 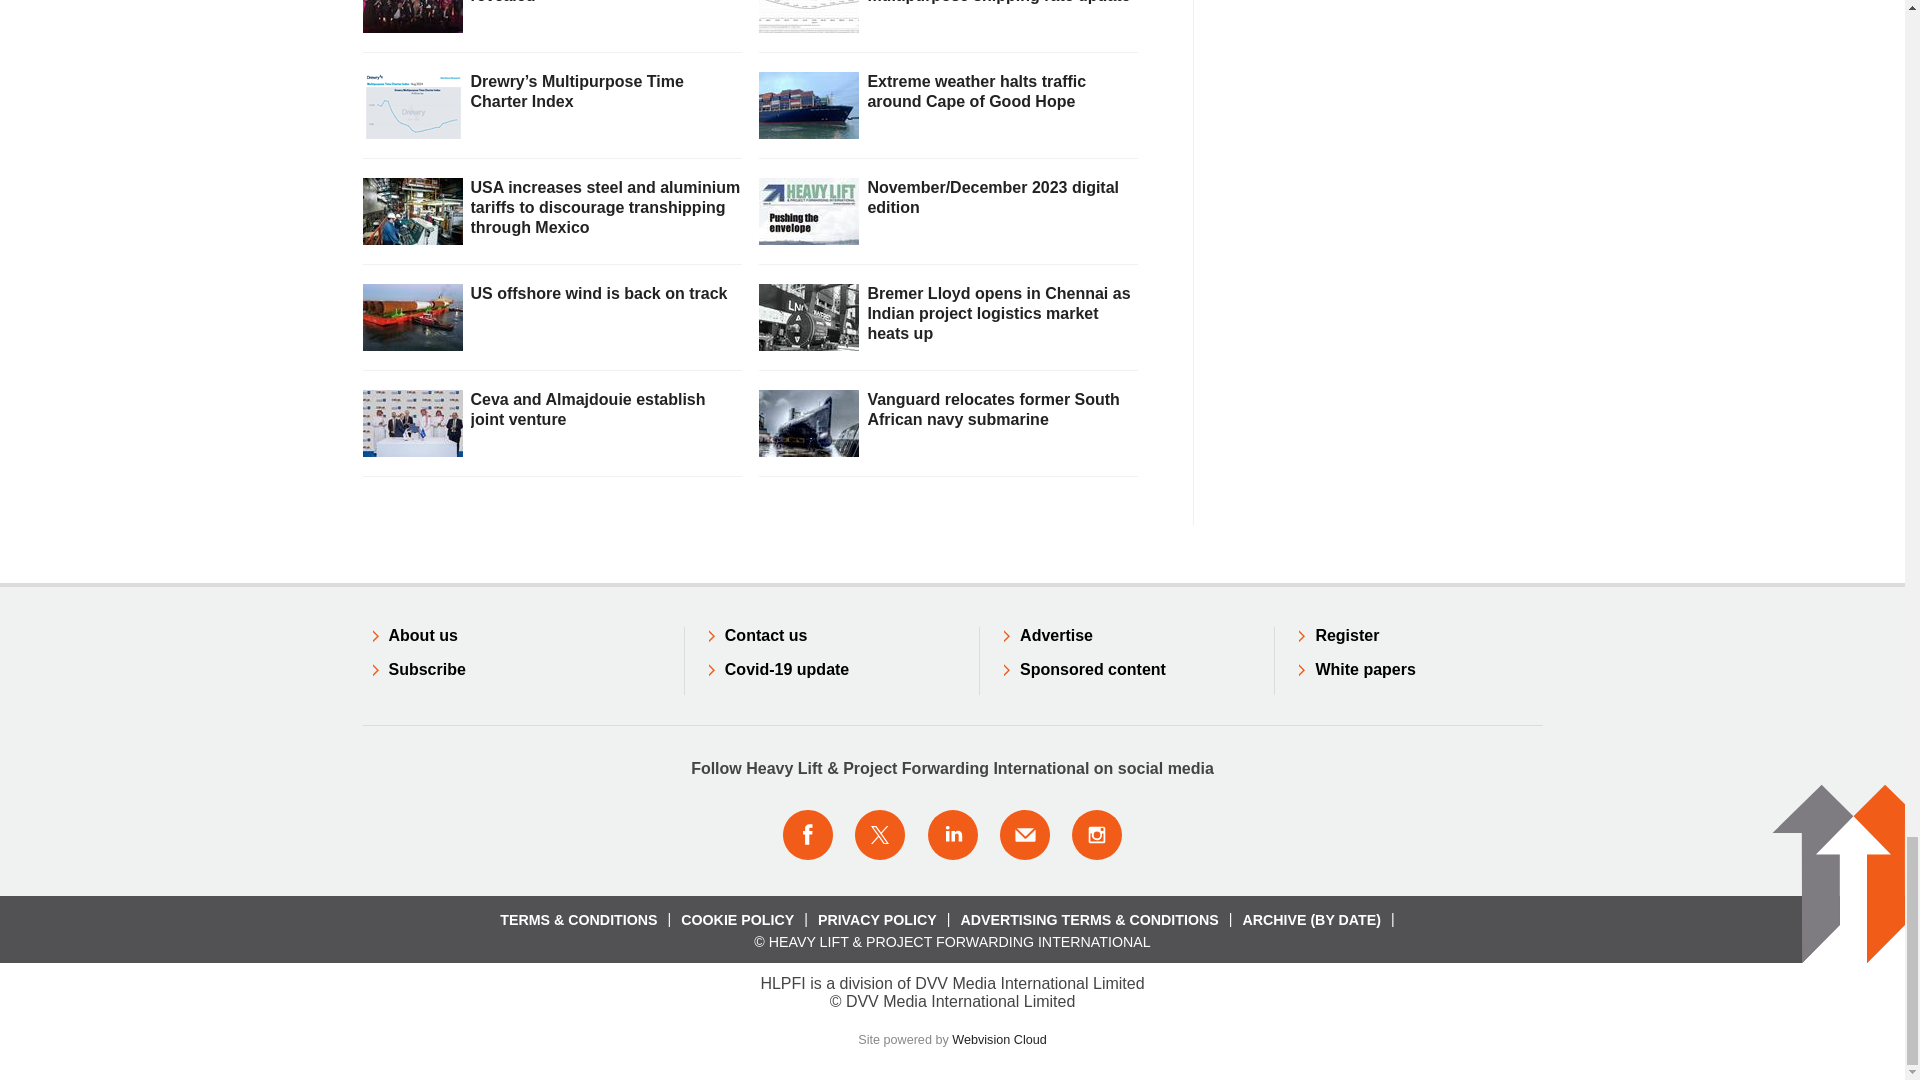 What do you see at coordinates (951, 834) in the screenshot?
I see `Connect with us on LinkedIn` at bounding box center [951, 834].